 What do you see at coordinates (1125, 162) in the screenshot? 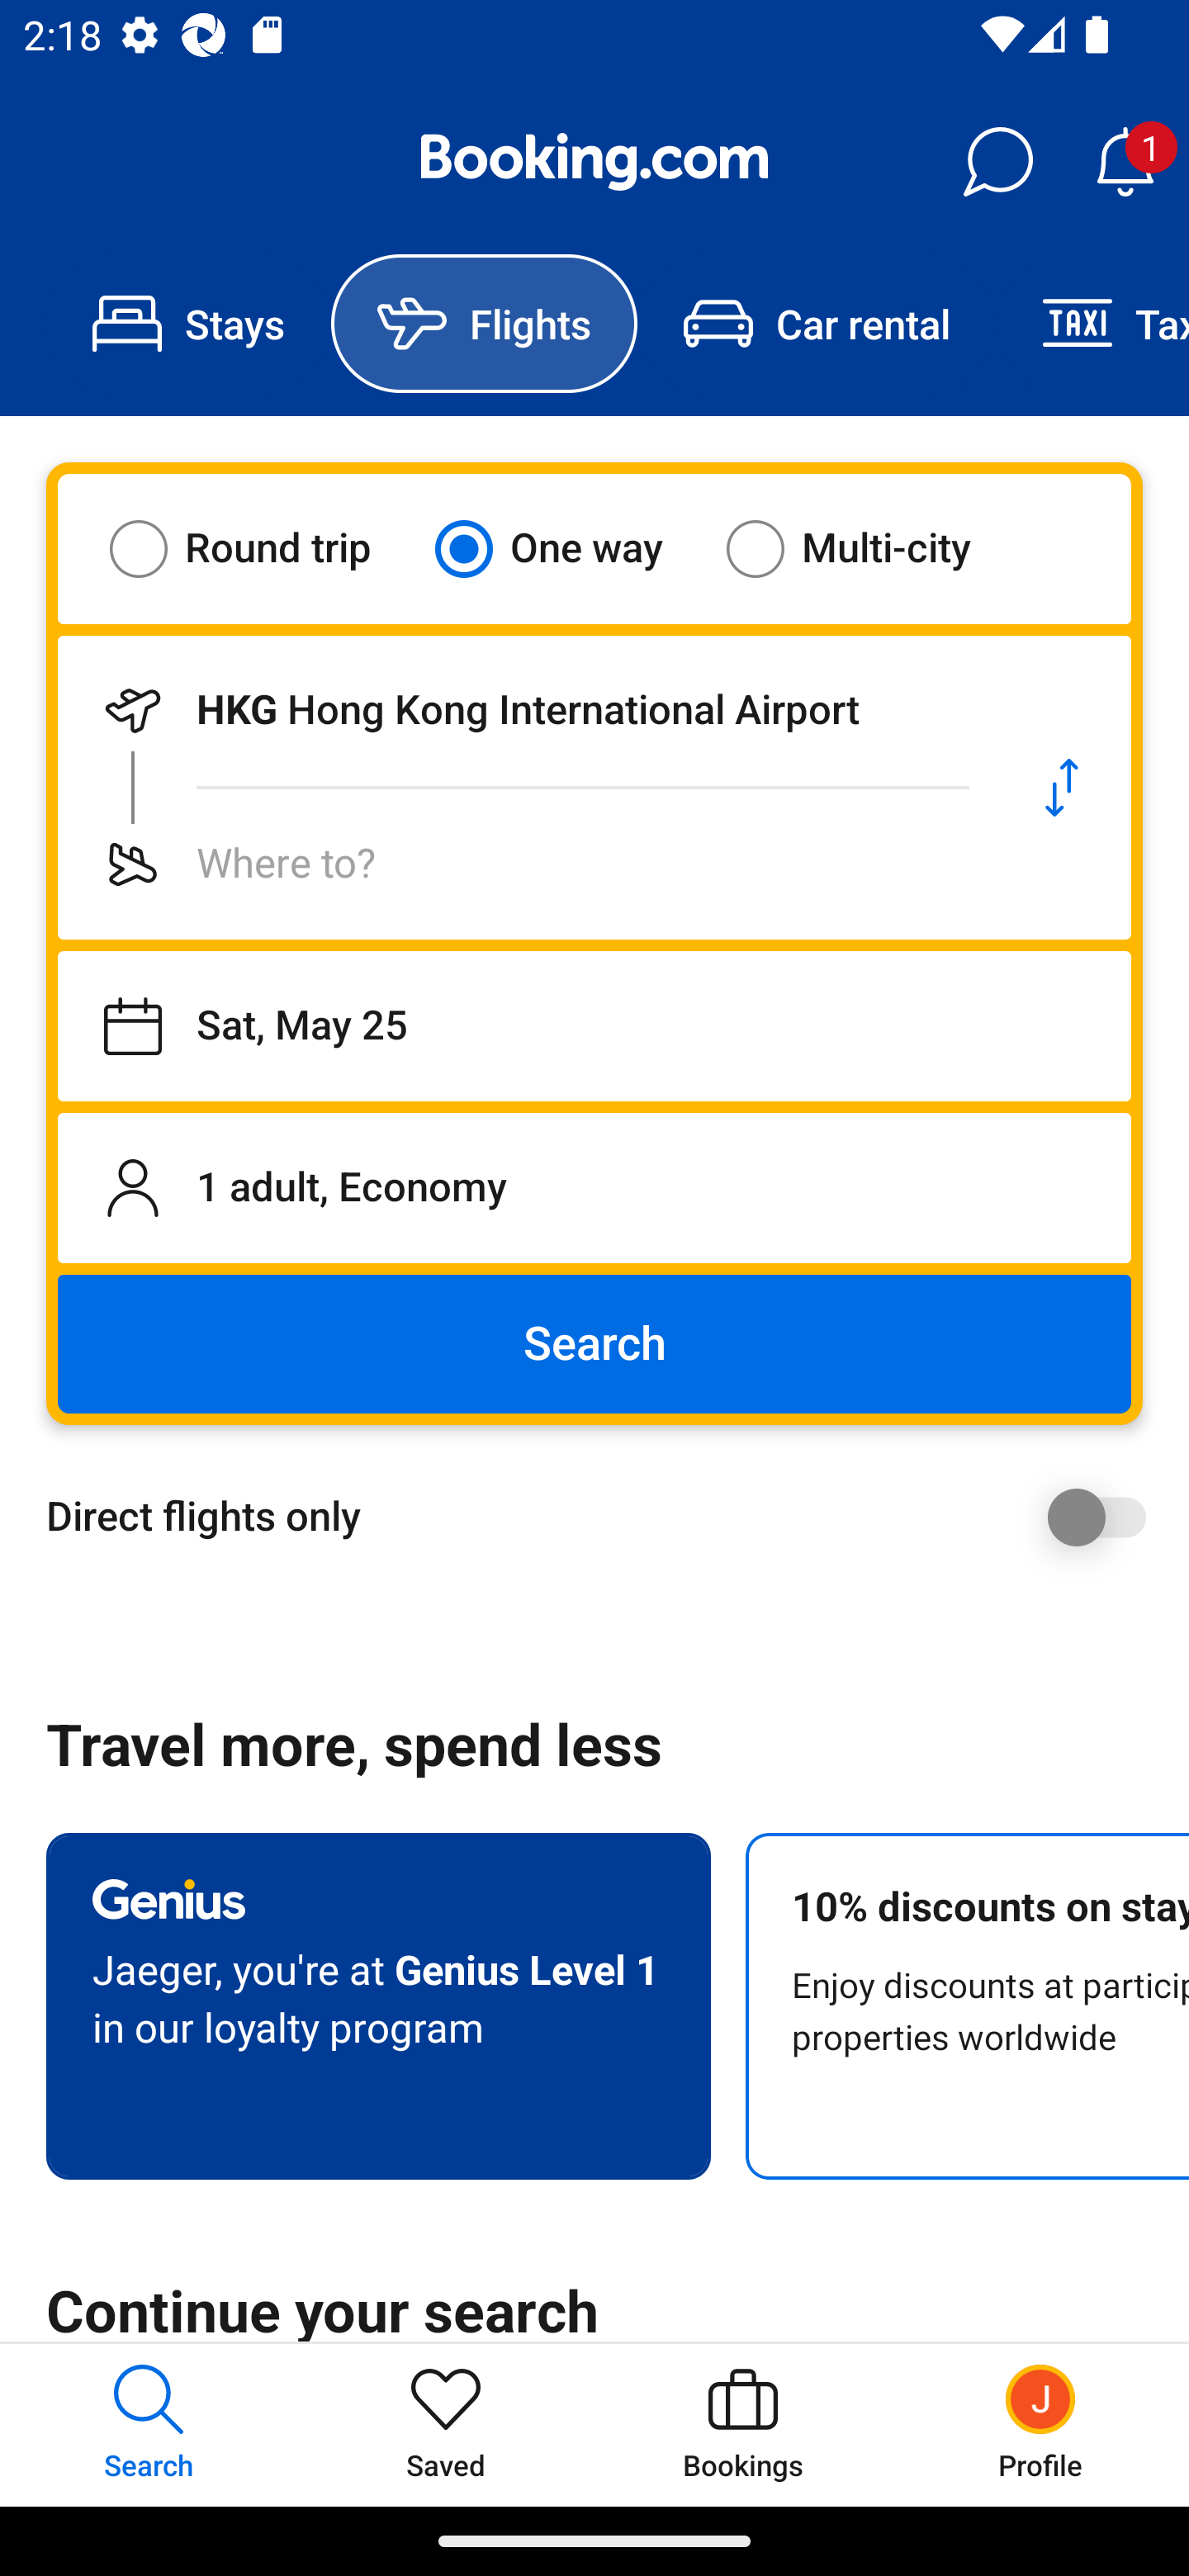
I see `Notifications` at bounding box center [1125, 162].